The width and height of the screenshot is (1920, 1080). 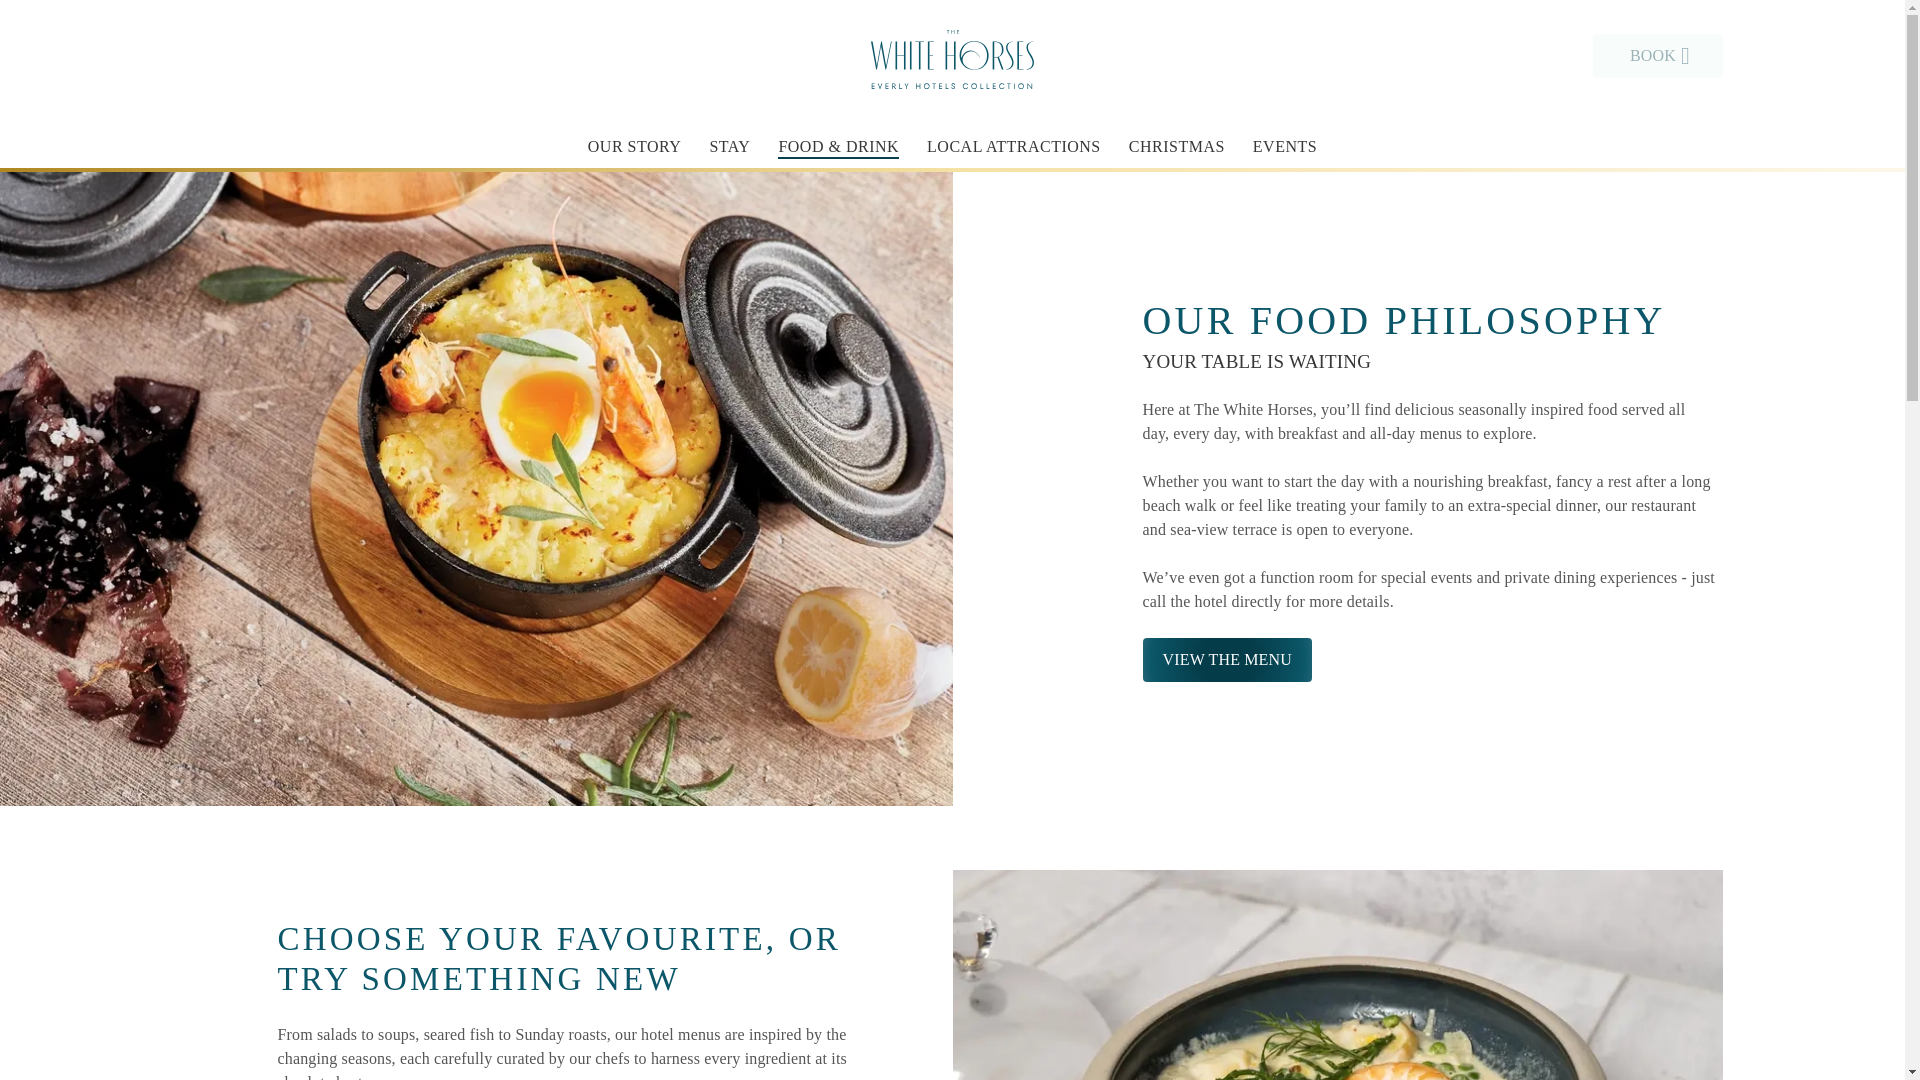 What do you see at coordinates (1014, 146) in the screenshot?
I see `LOCAL ATTRACTIONS` at bounding box center [1014, 146].